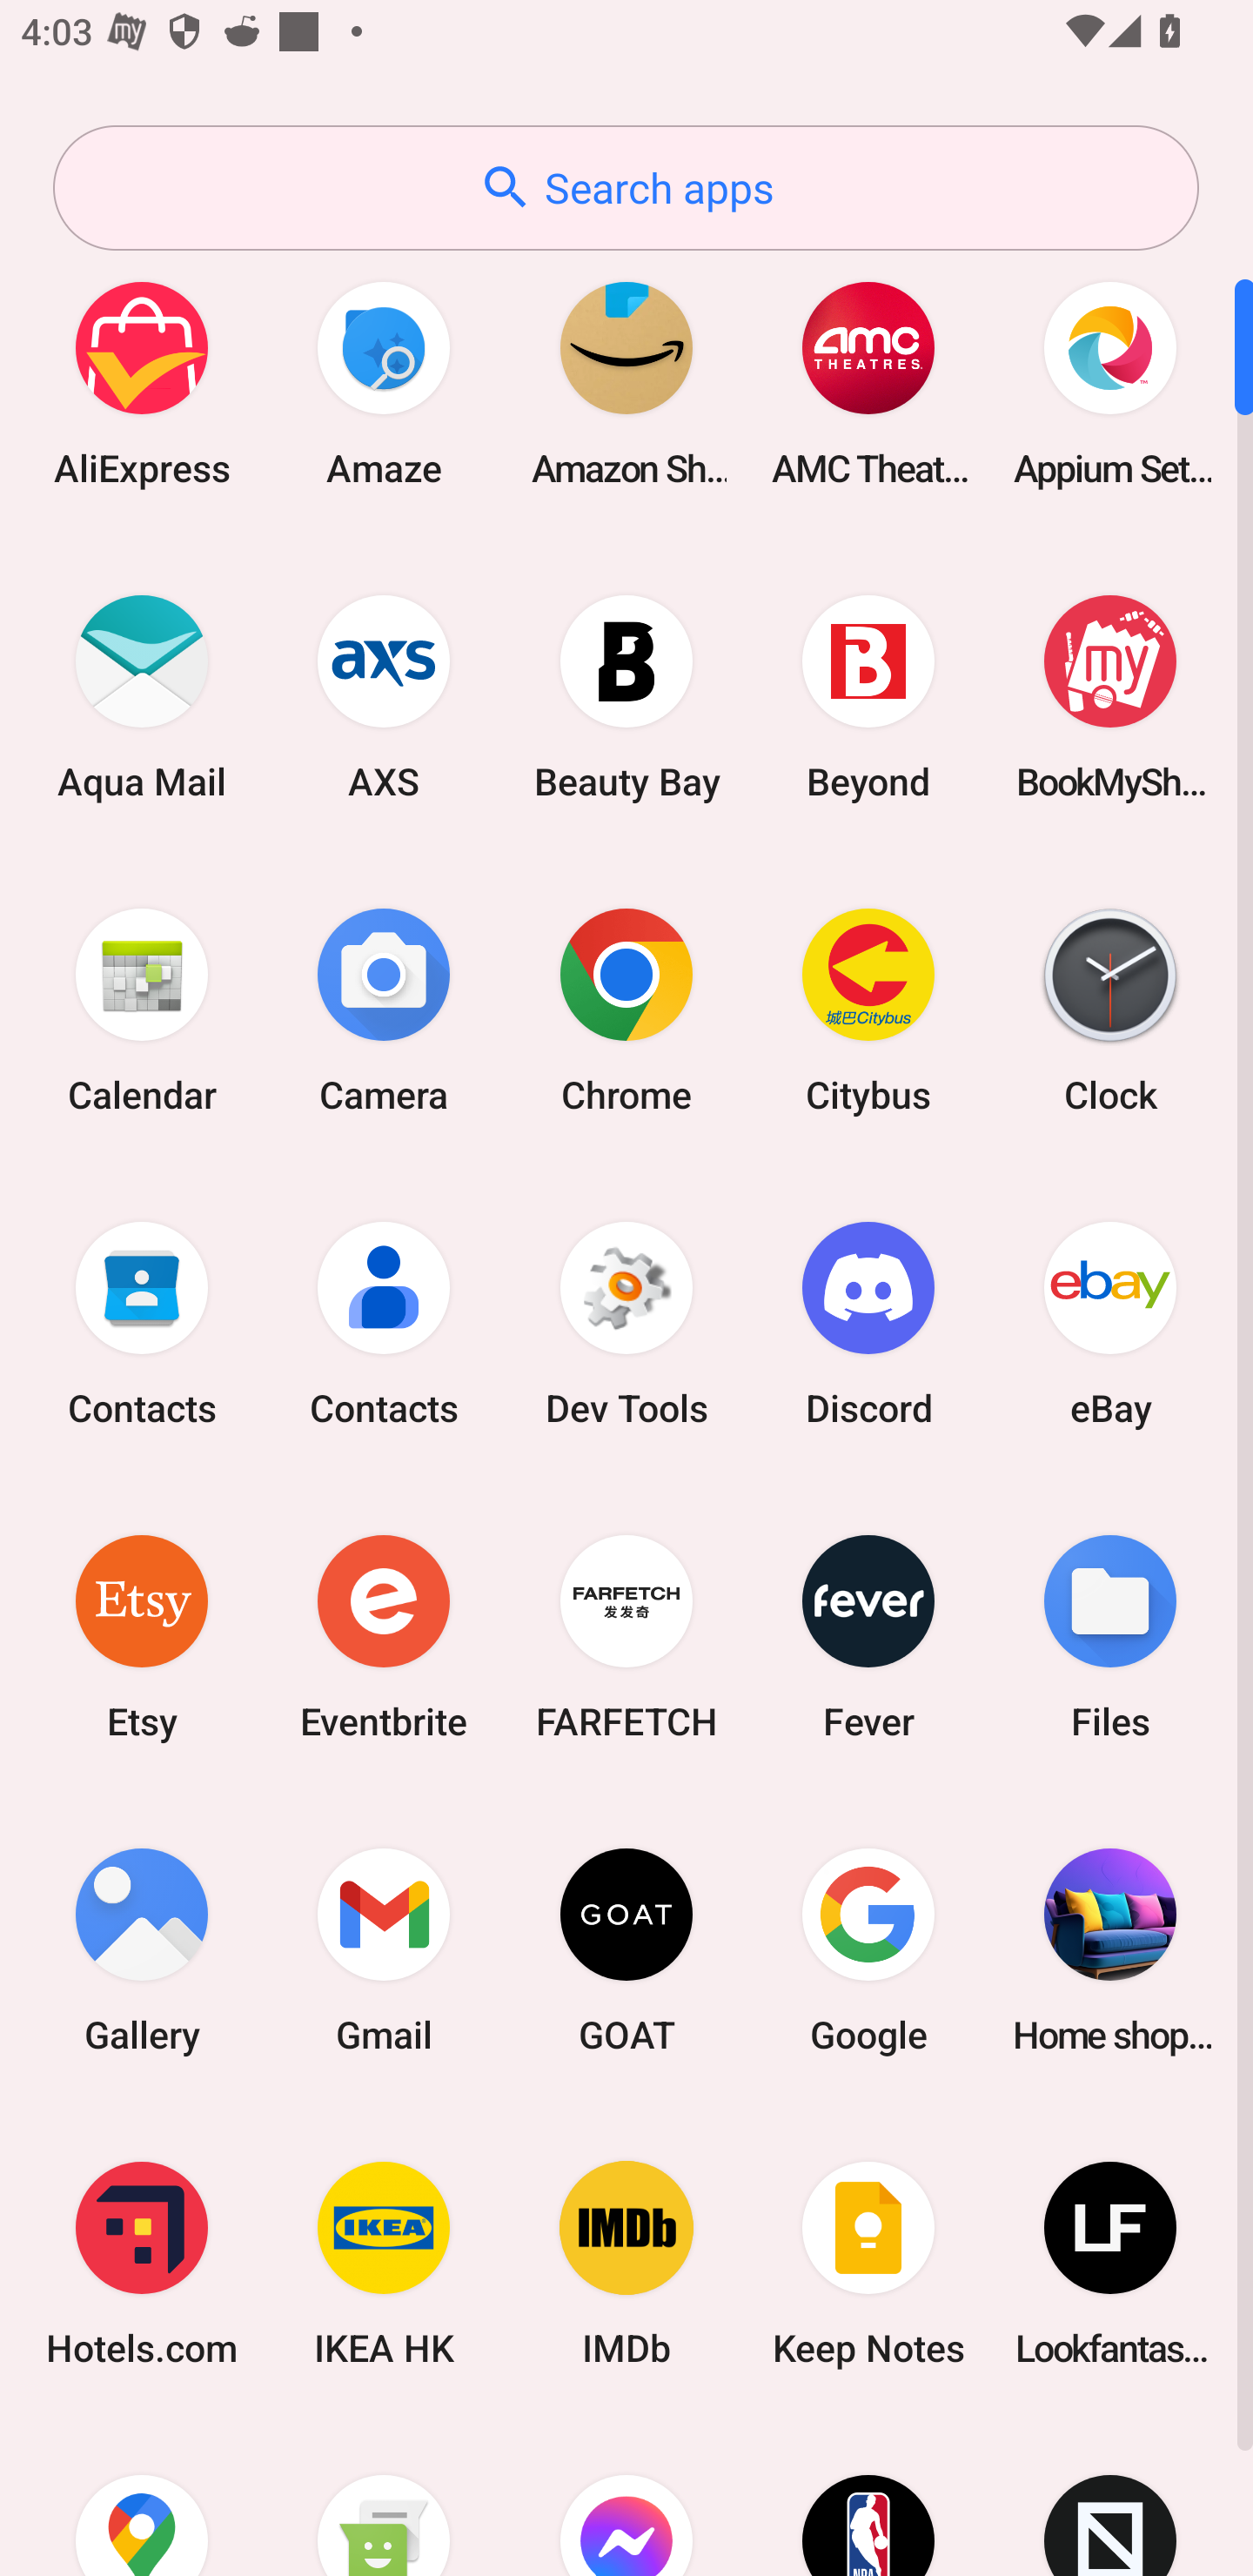 The width and height of the screenshot is (1253, 2576). I want to click on Eventbrite, so click(384, 1636).